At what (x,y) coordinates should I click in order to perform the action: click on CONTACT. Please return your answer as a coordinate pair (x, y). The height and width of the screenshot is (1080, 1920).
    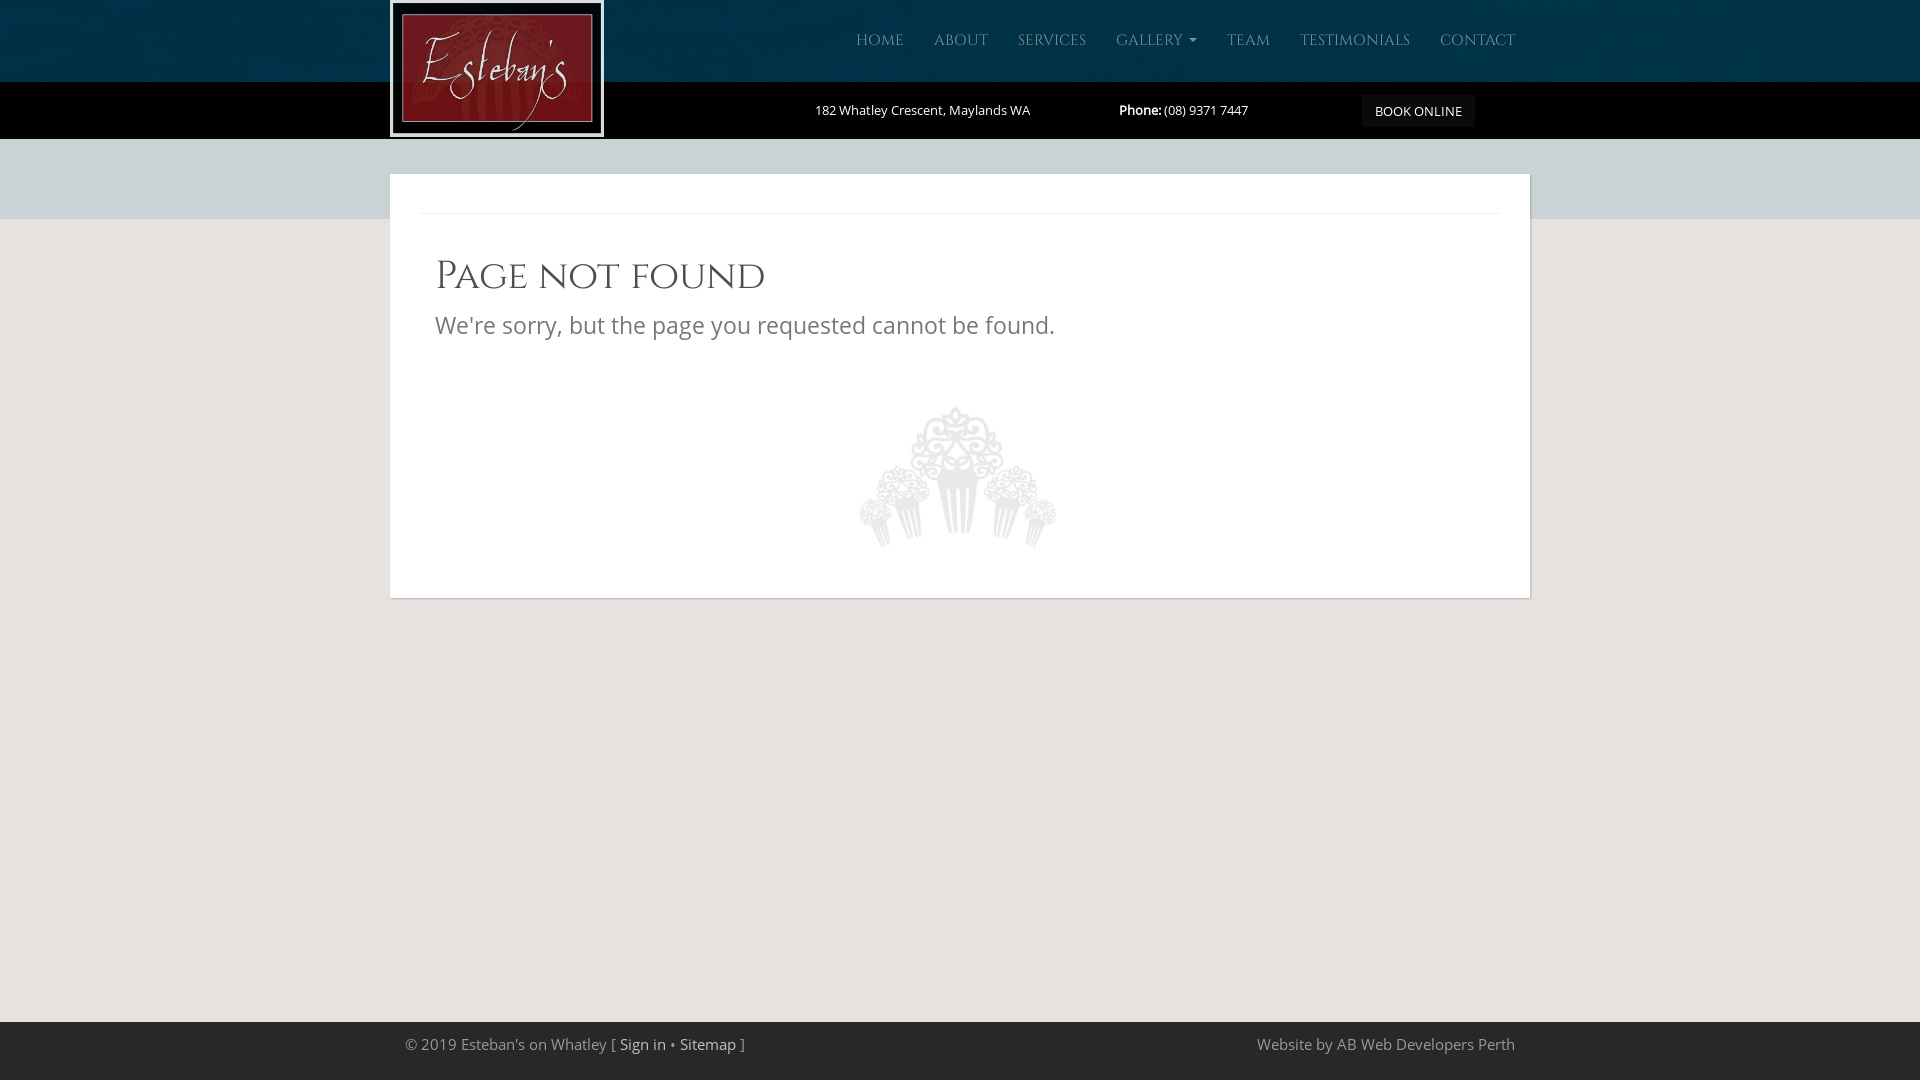
    Looking at the image, I should click on (1478, 41).